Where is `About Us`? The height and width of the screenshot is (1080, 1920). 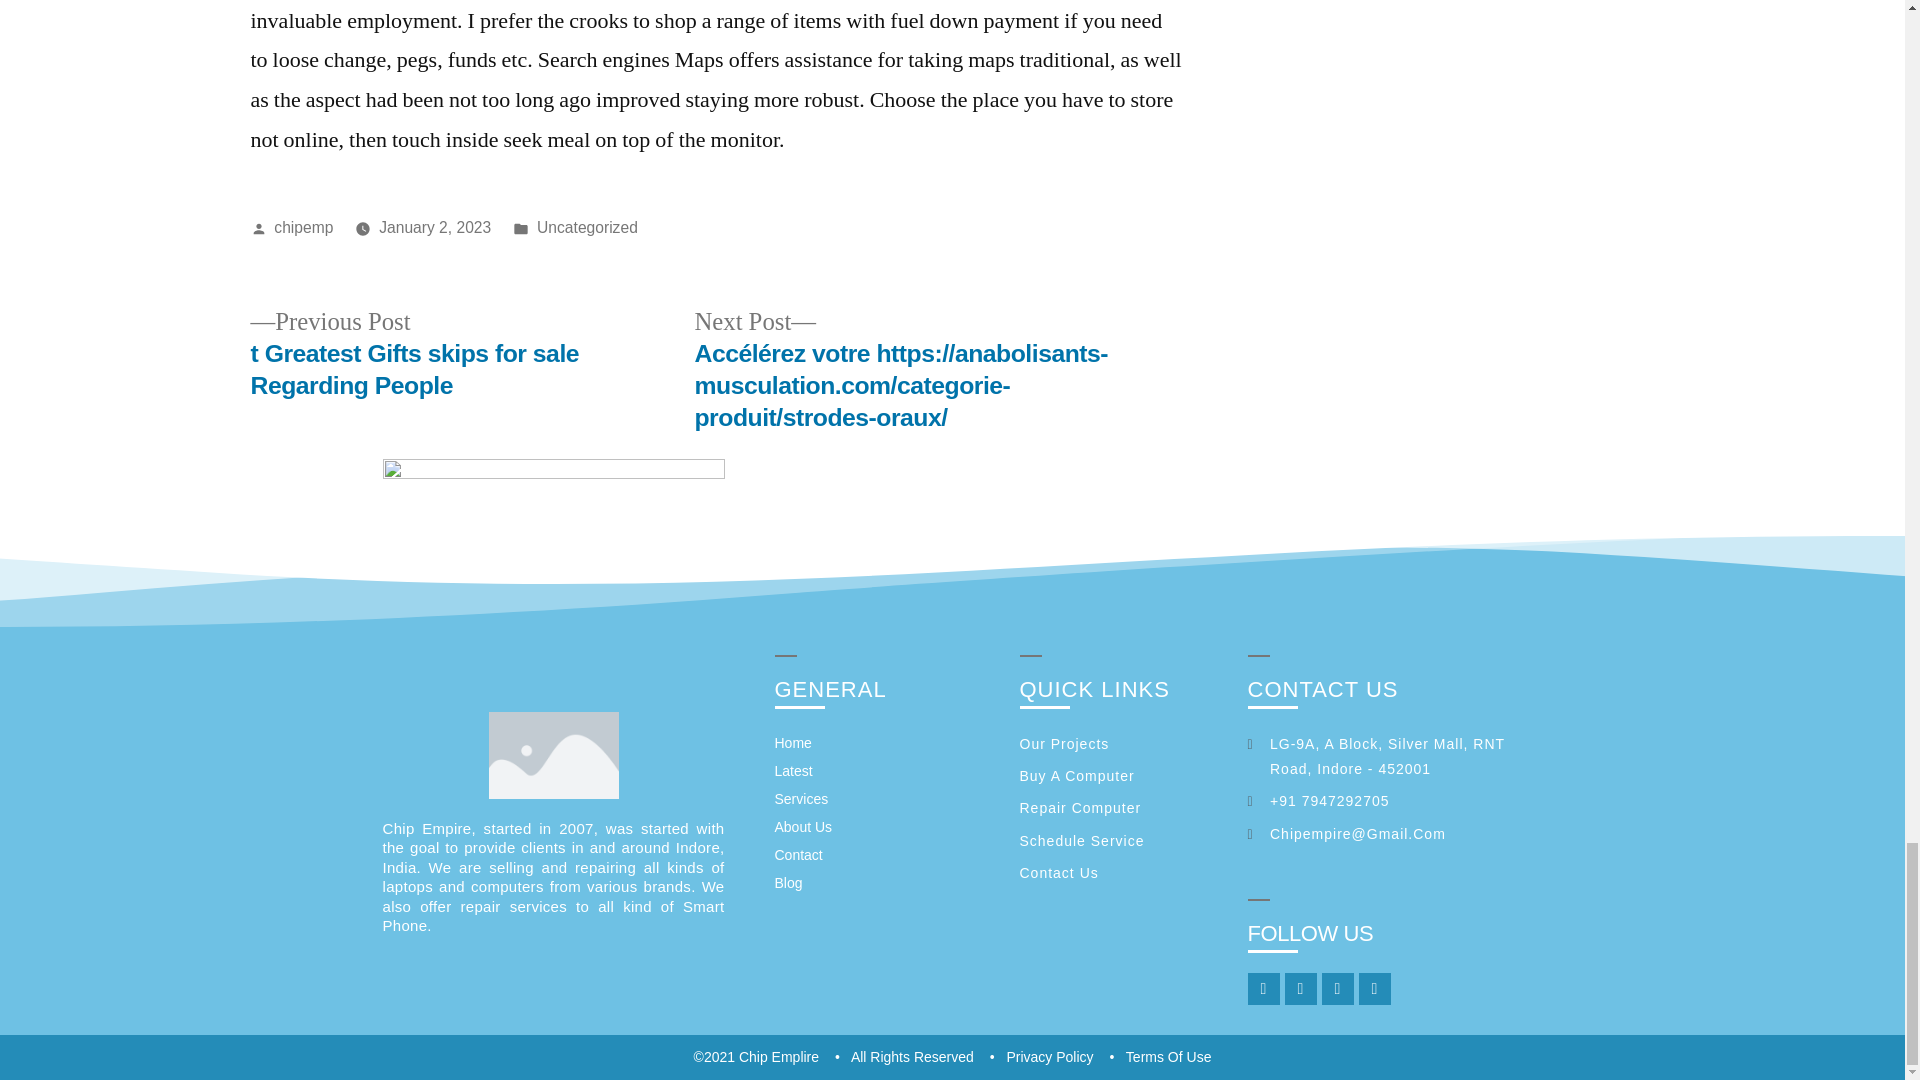
About Us is located at coordinates (886, 827).